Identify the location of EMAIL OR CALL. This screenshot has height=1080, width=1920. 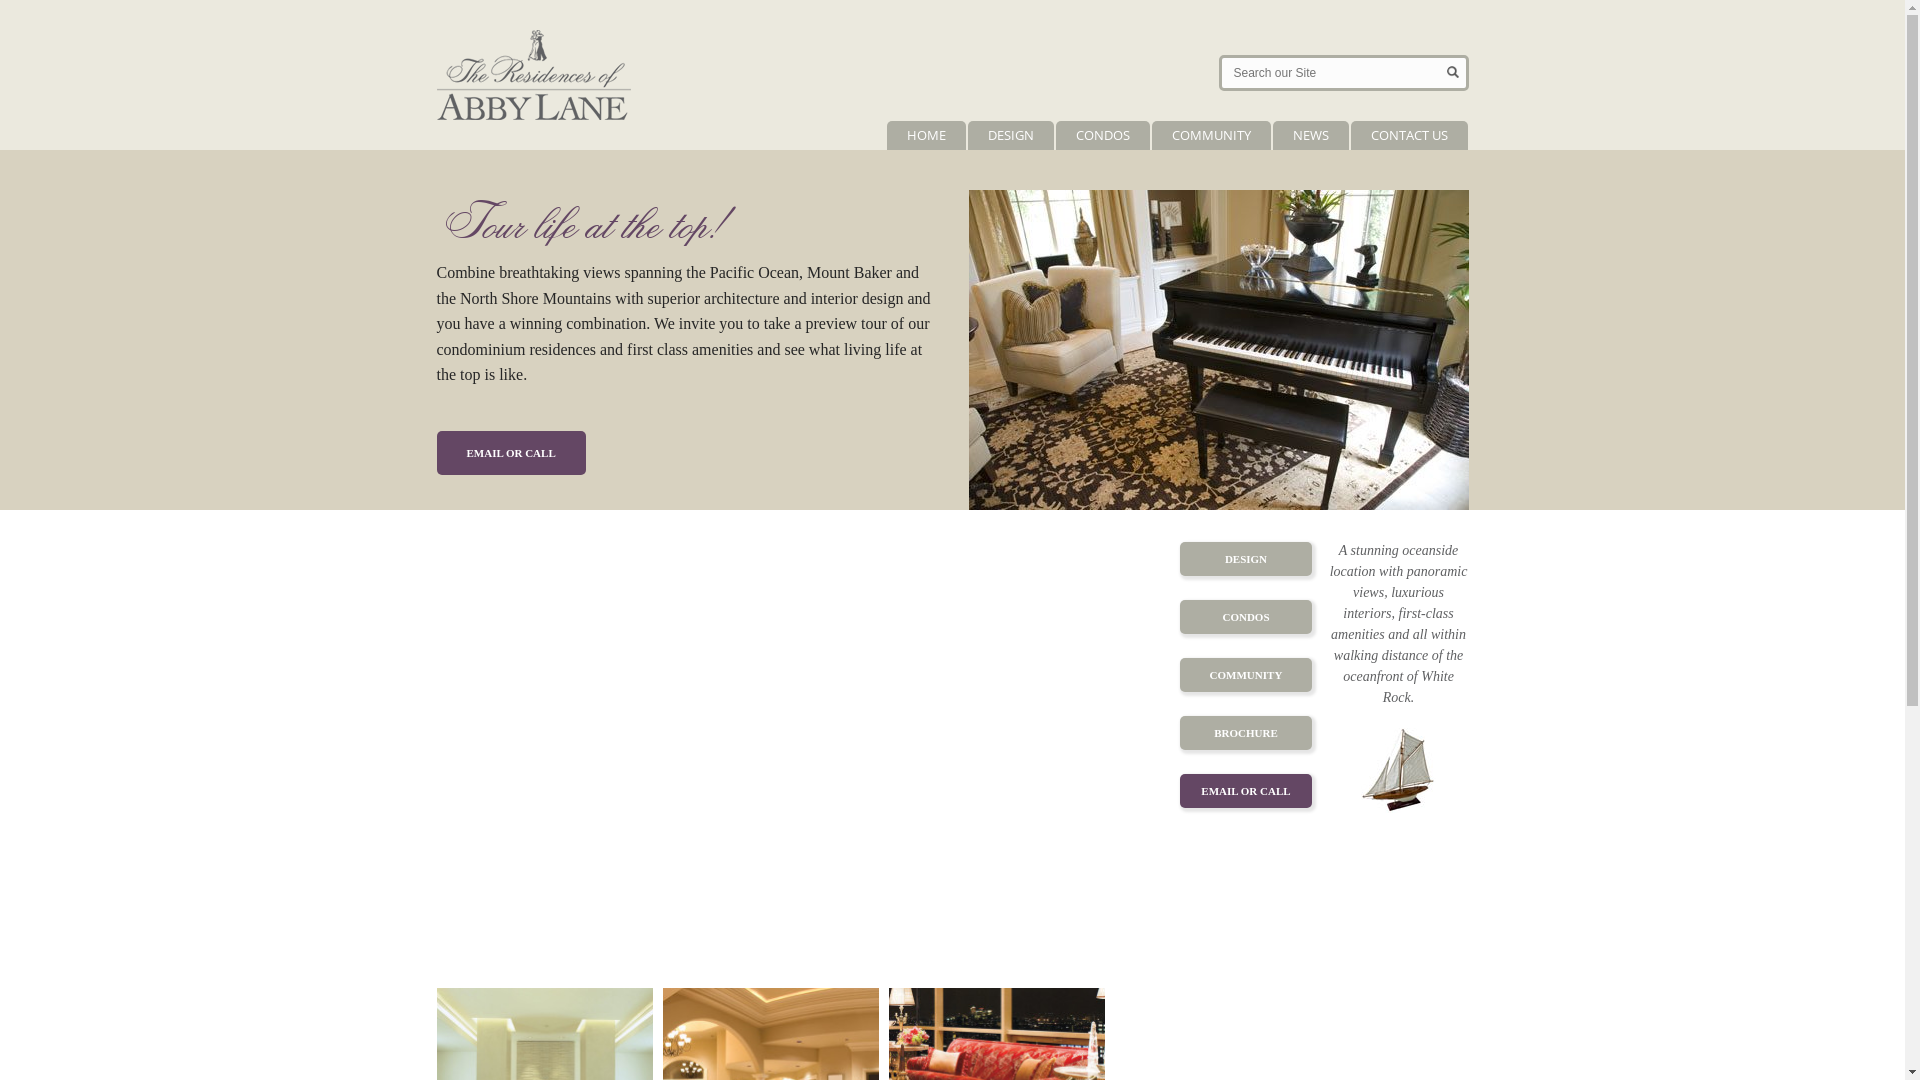
(510, 453).